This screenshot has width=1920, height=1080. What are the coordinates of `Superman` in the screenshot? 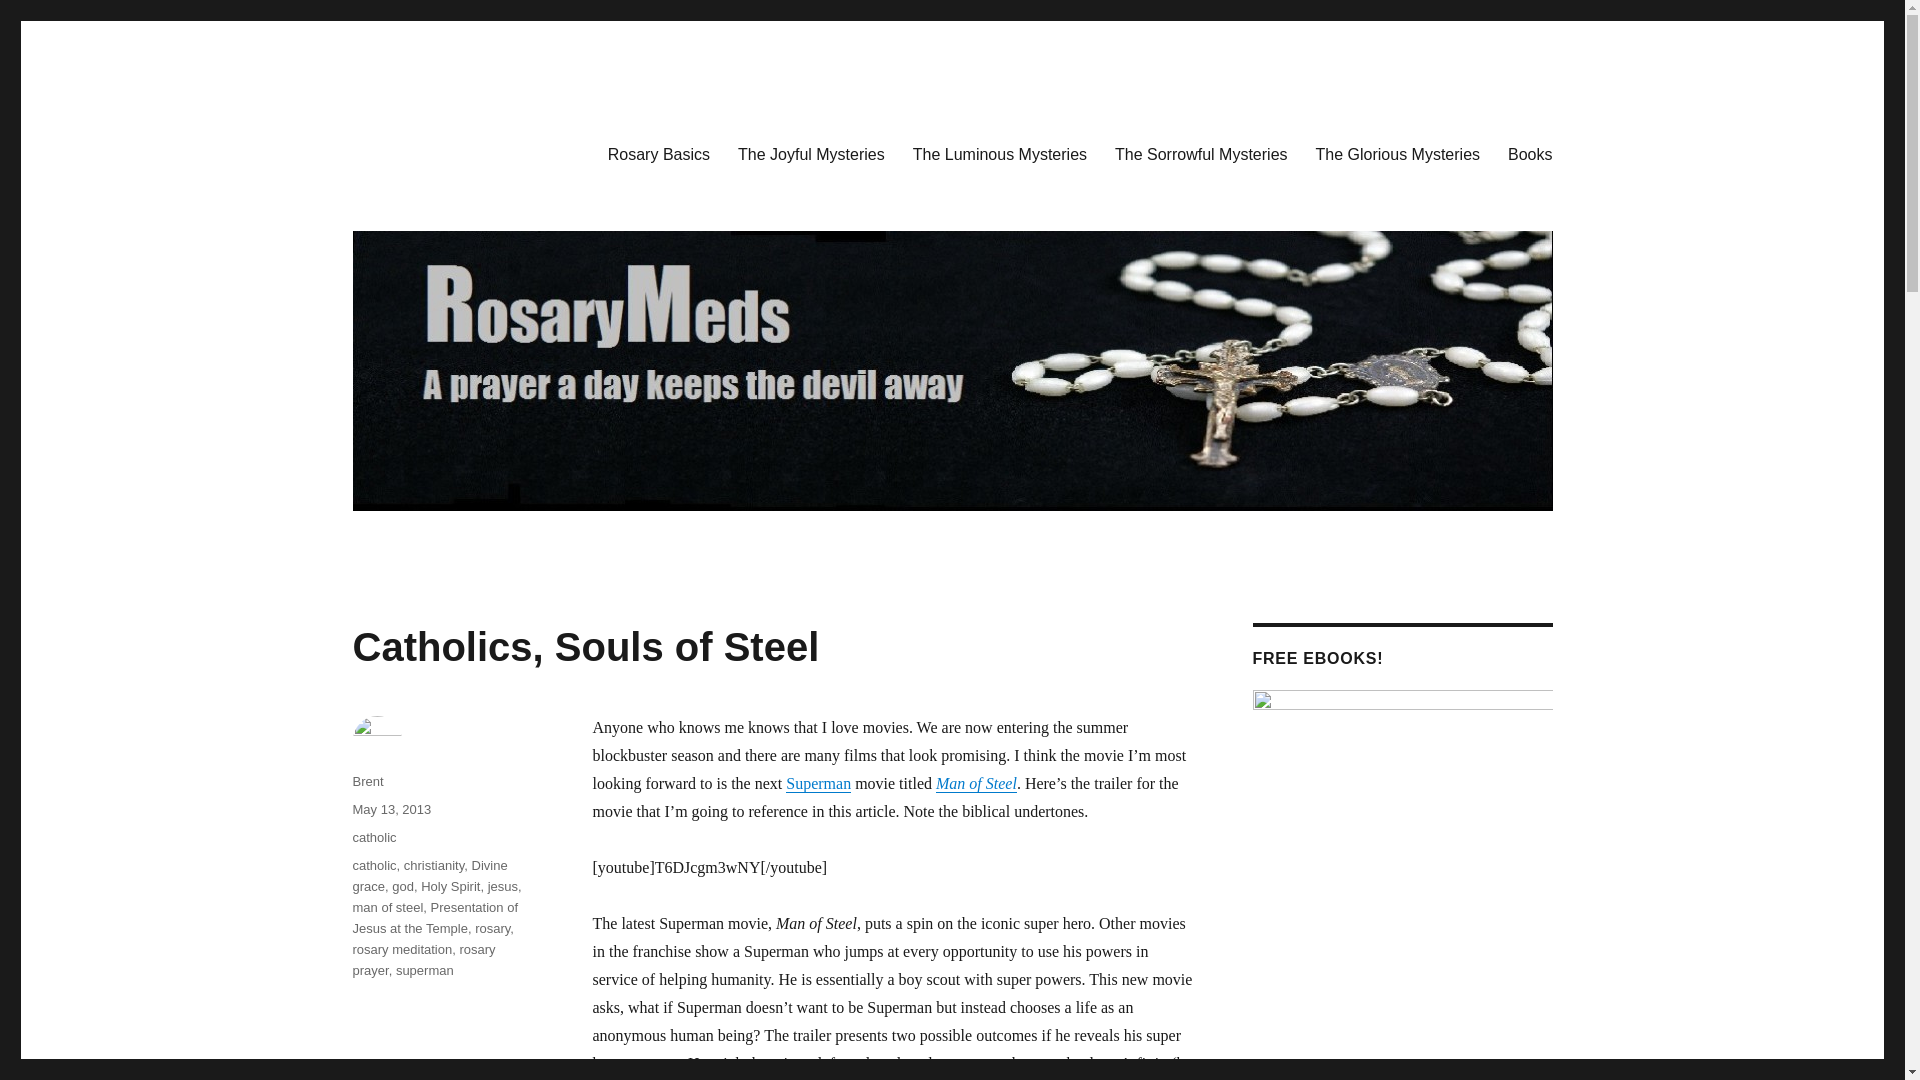 It's located at (818, 783).